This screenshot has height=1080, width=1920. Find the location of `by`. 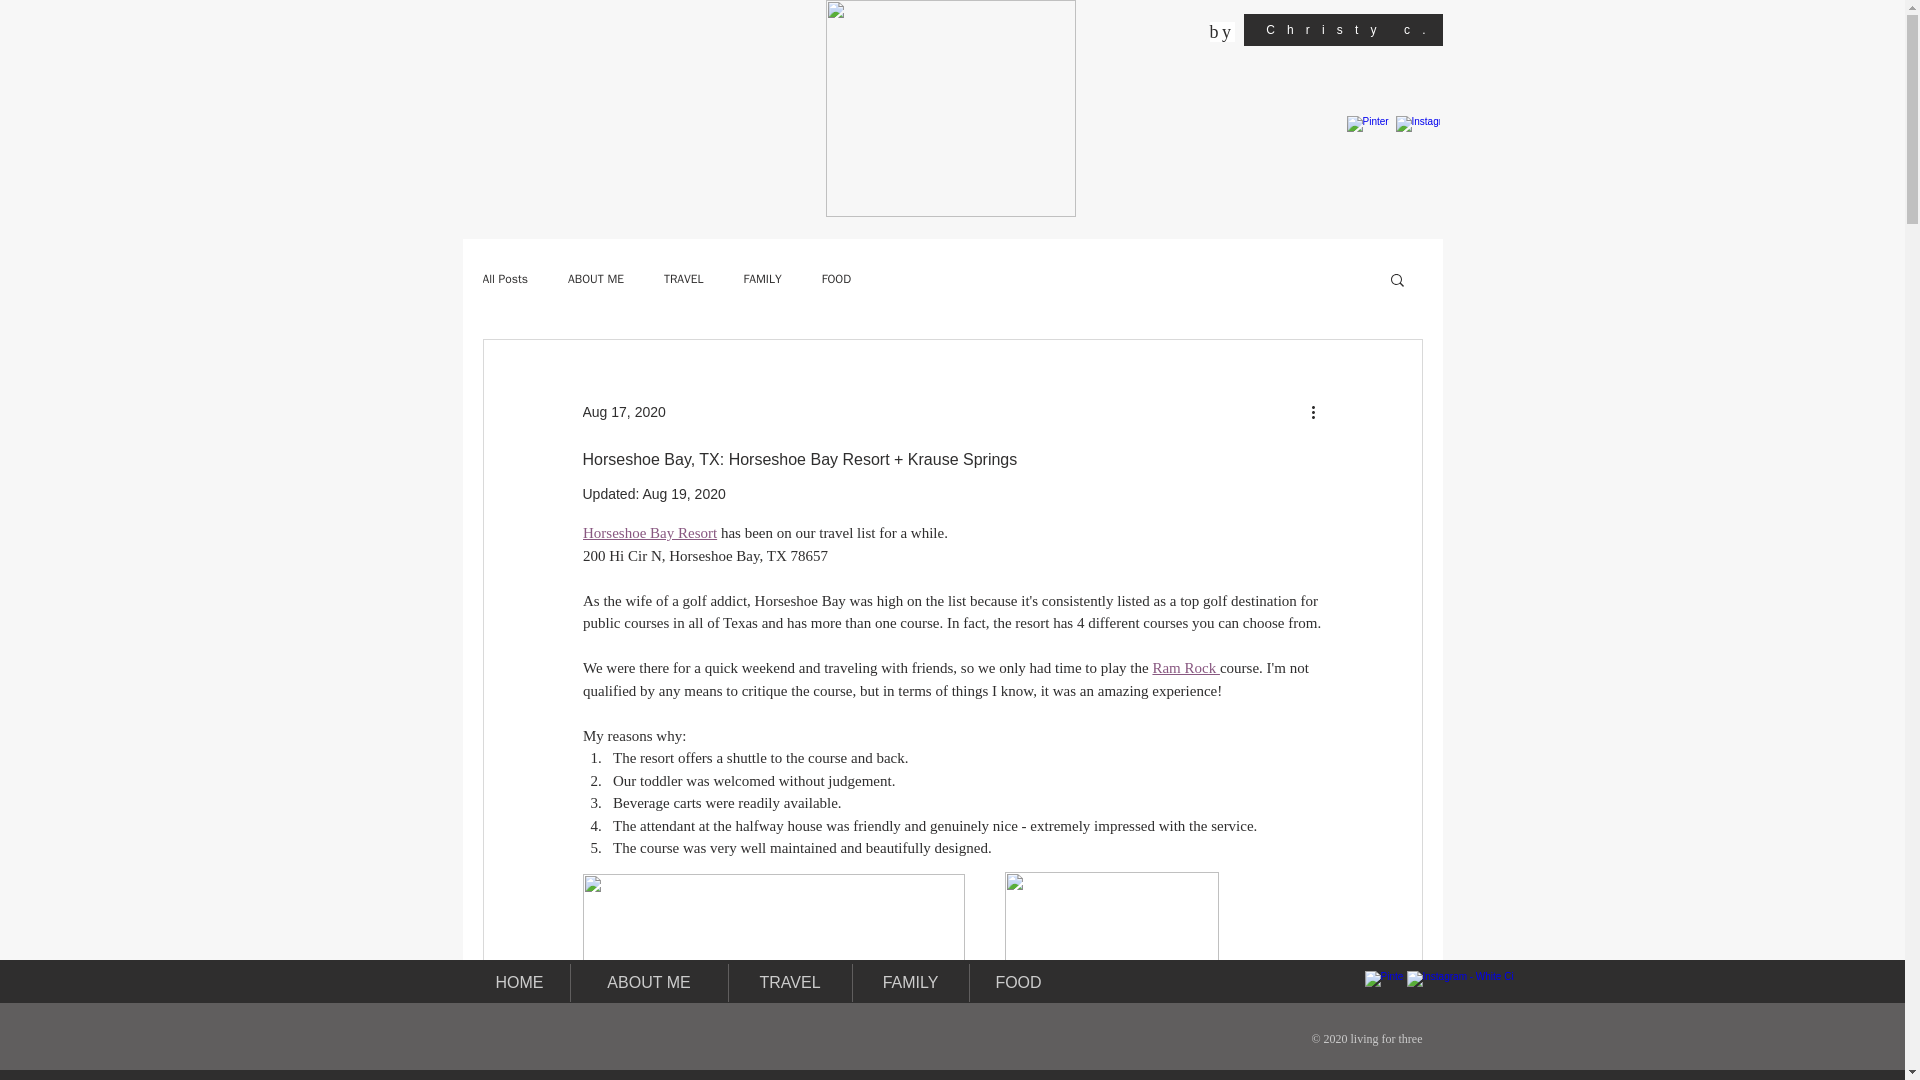

by is located at coordinates (1222, 32).